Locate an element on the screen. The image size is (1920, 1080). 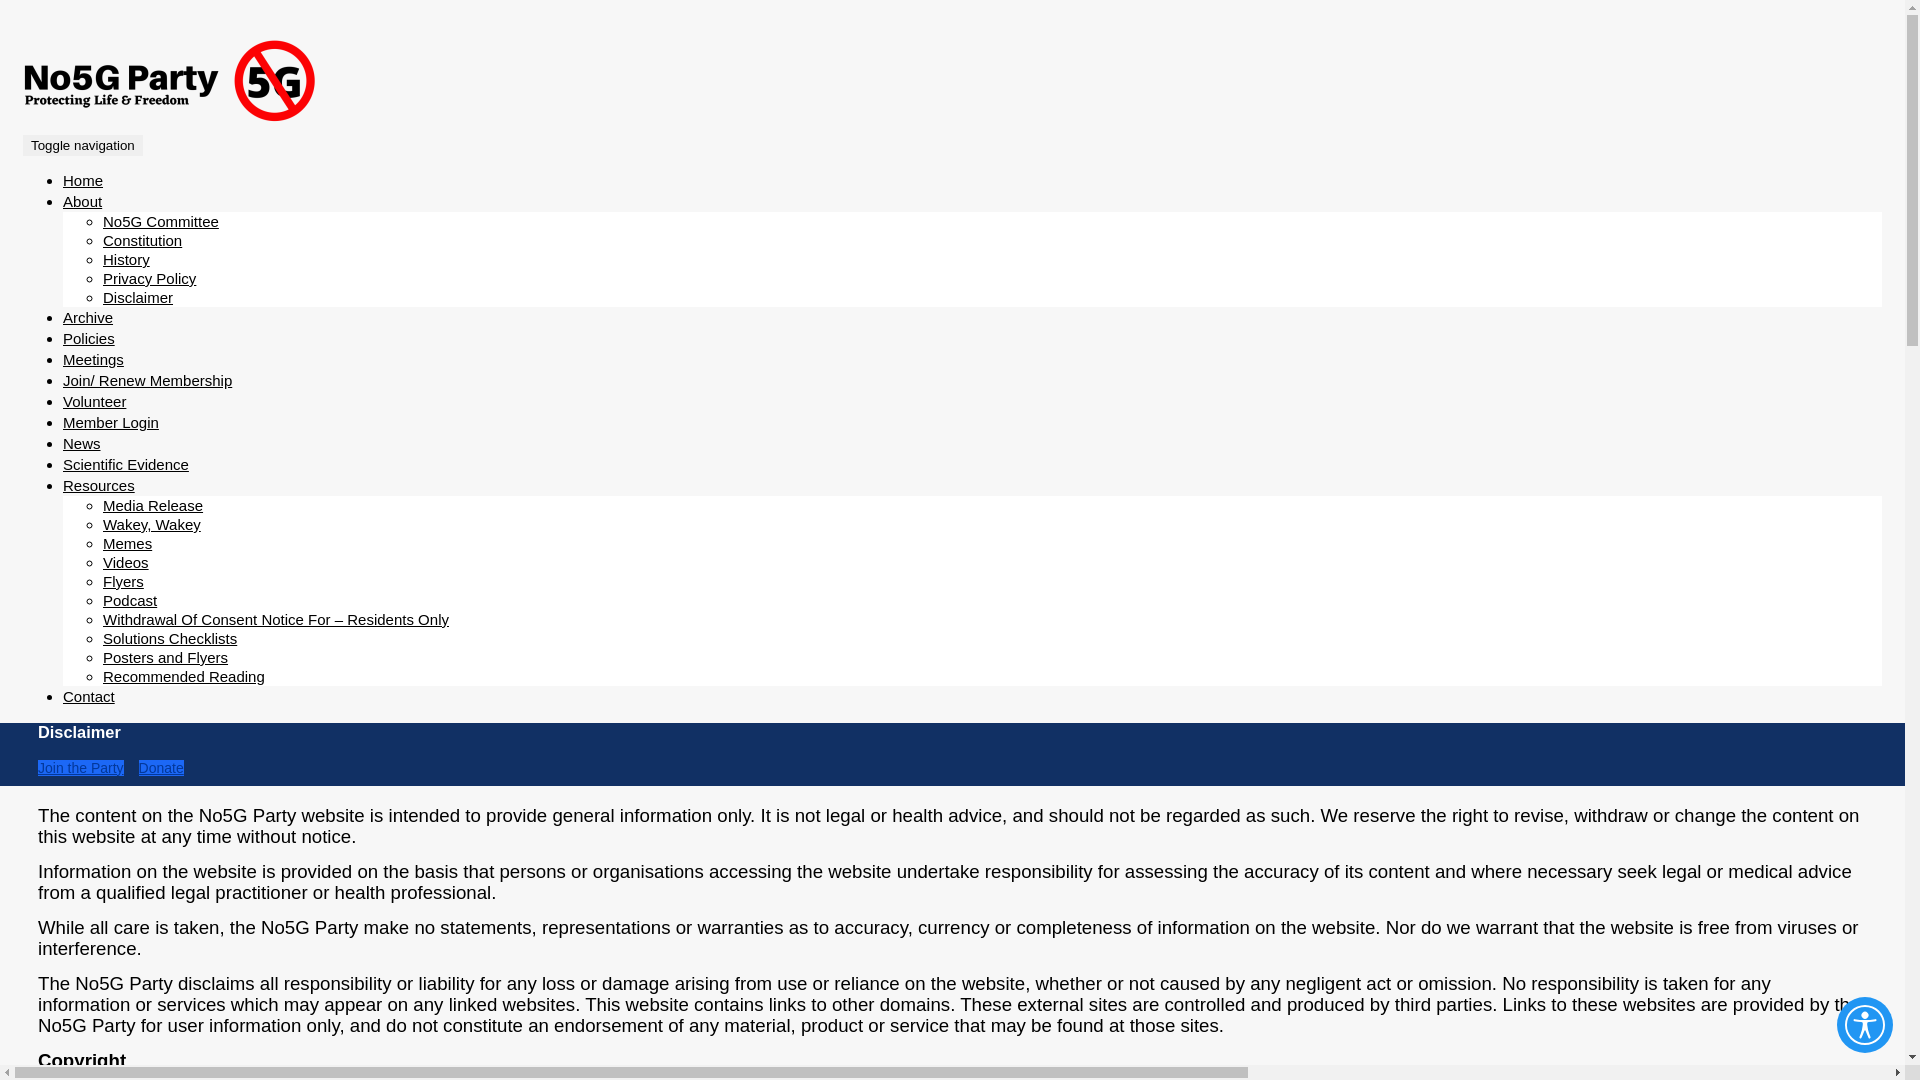
Podcast is located at coordinates (130, 600).